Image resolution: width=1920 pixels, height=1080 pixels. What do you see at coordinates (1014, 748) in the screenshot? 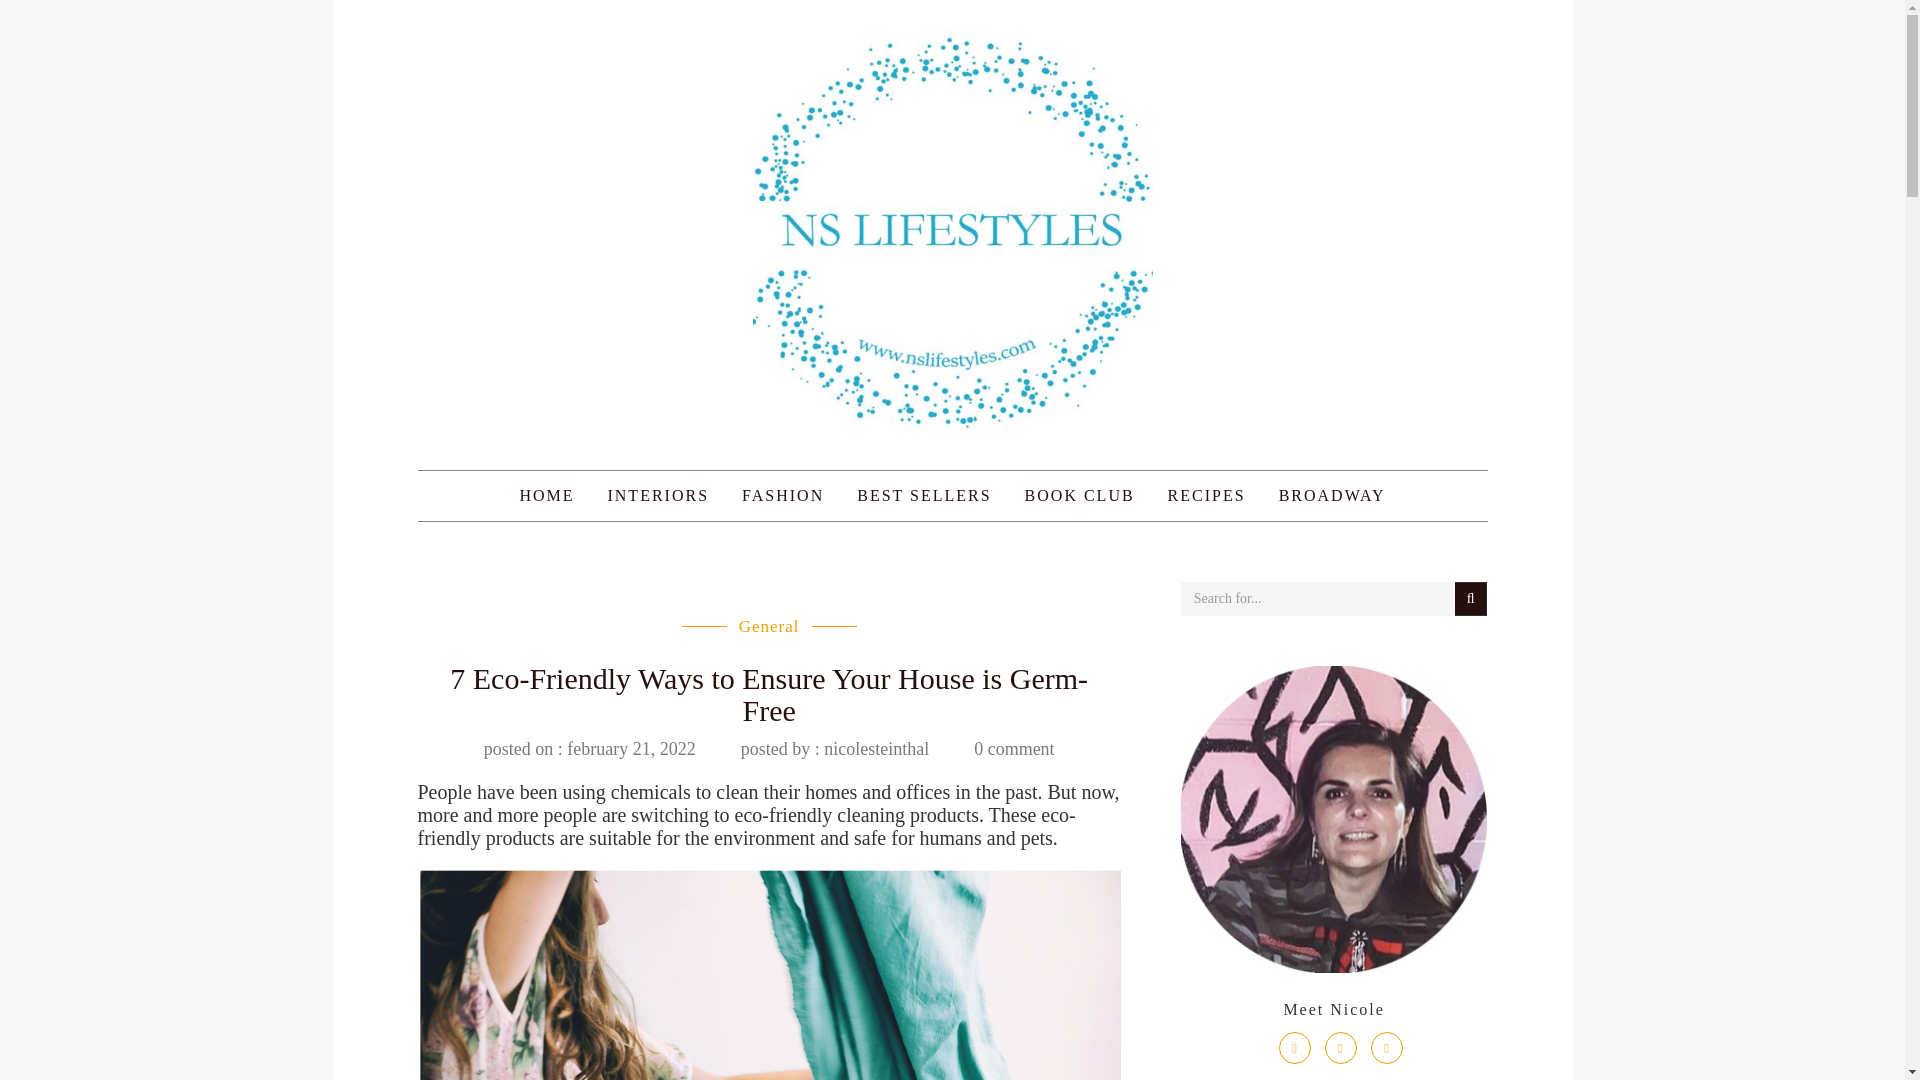
I see `0 comment` at bounding box center [1014, 748].